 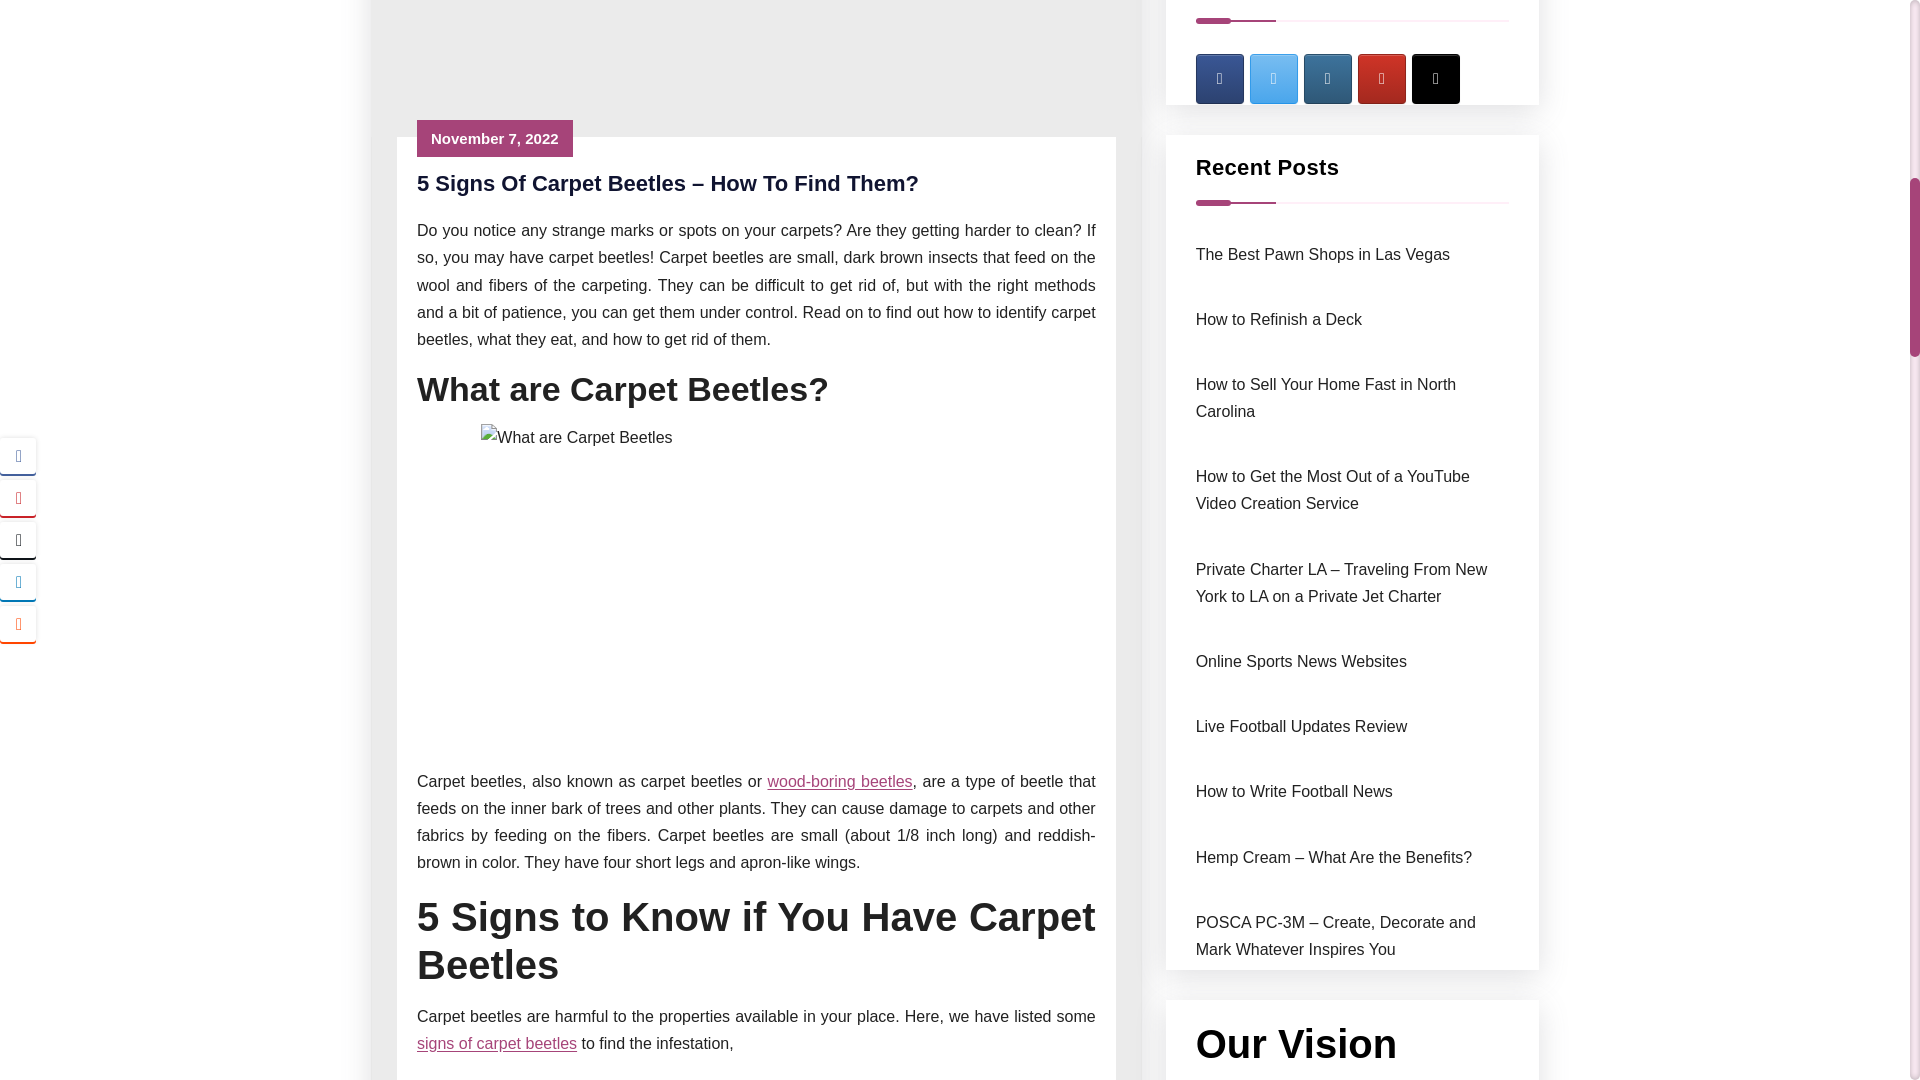 What do you see at coordinates (1326, 398) in the screenshot?
I see `How to Sell Your Home Fast in North Carolina` at bounding box center [1326, 398].